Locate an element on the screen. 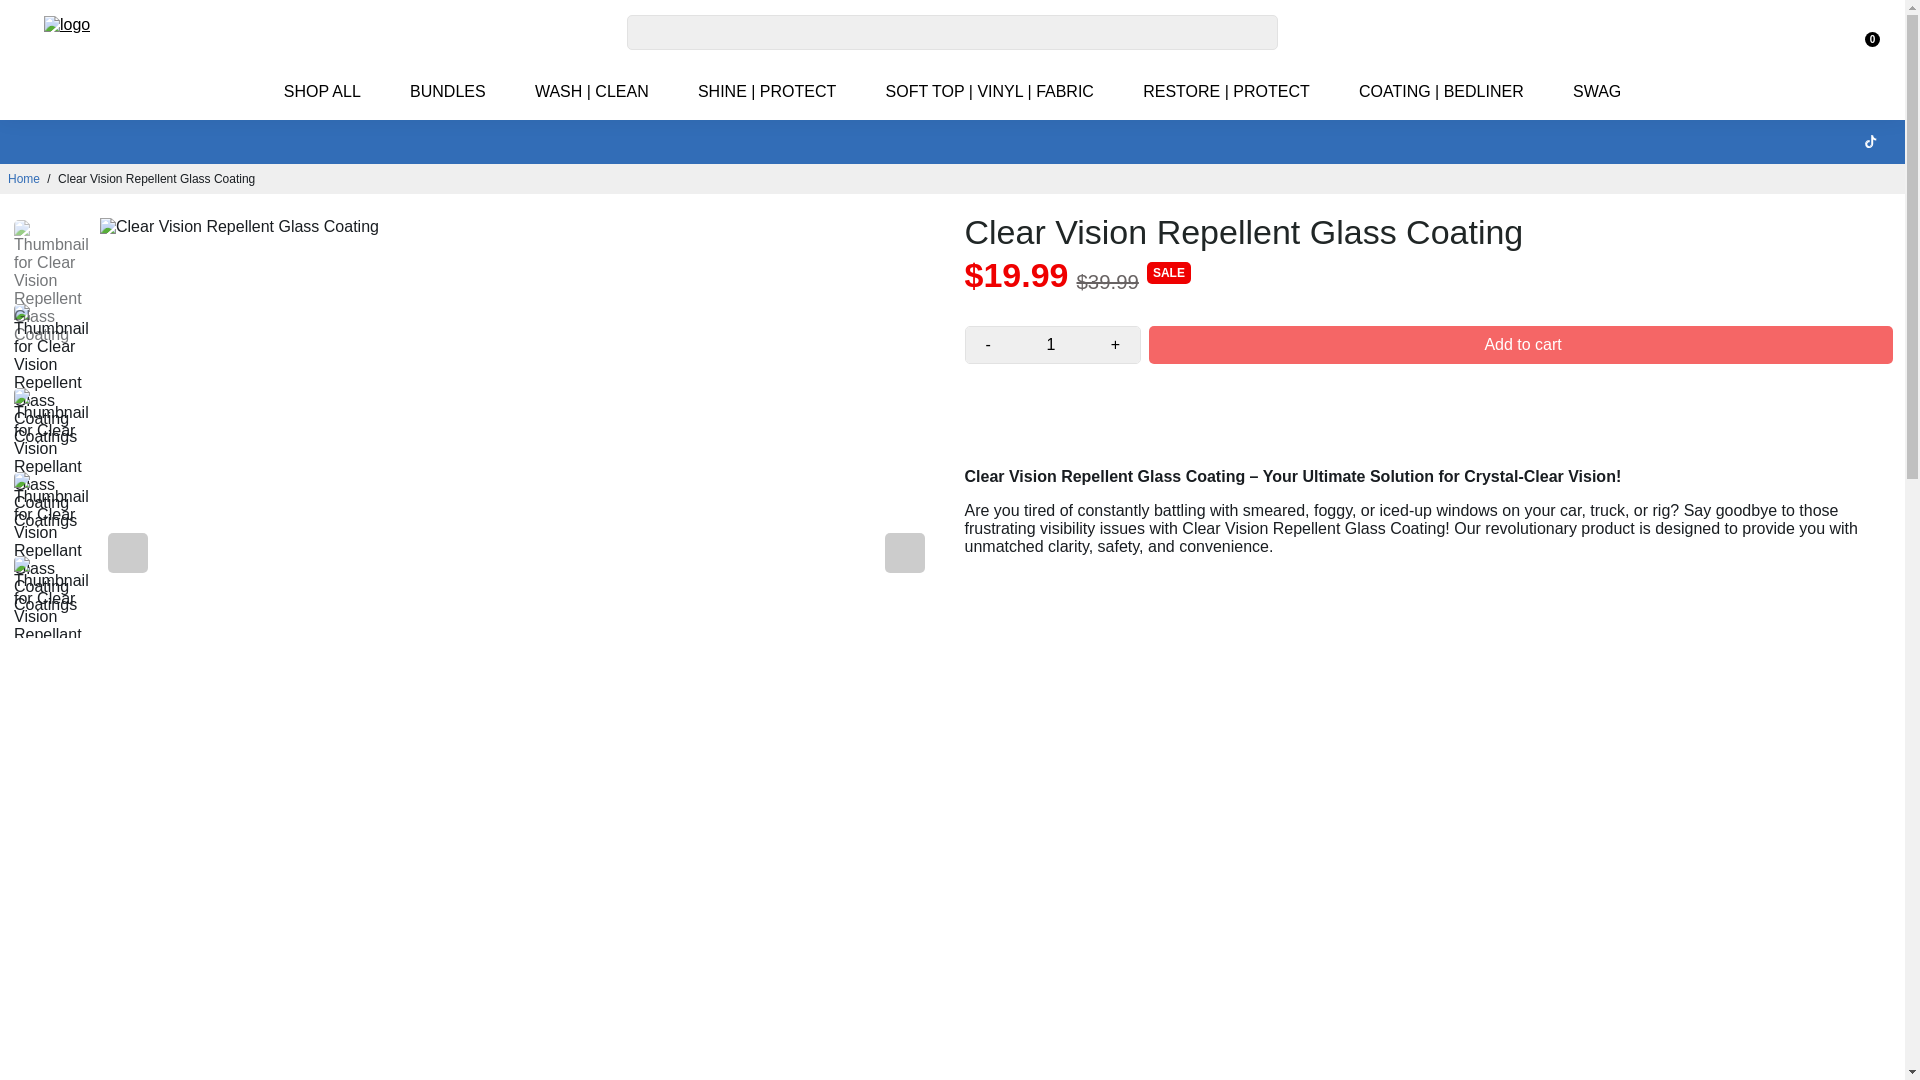 The width and height of the screenshot is (1920, 1080). BUNDLES is located at coordinates (448, 91).